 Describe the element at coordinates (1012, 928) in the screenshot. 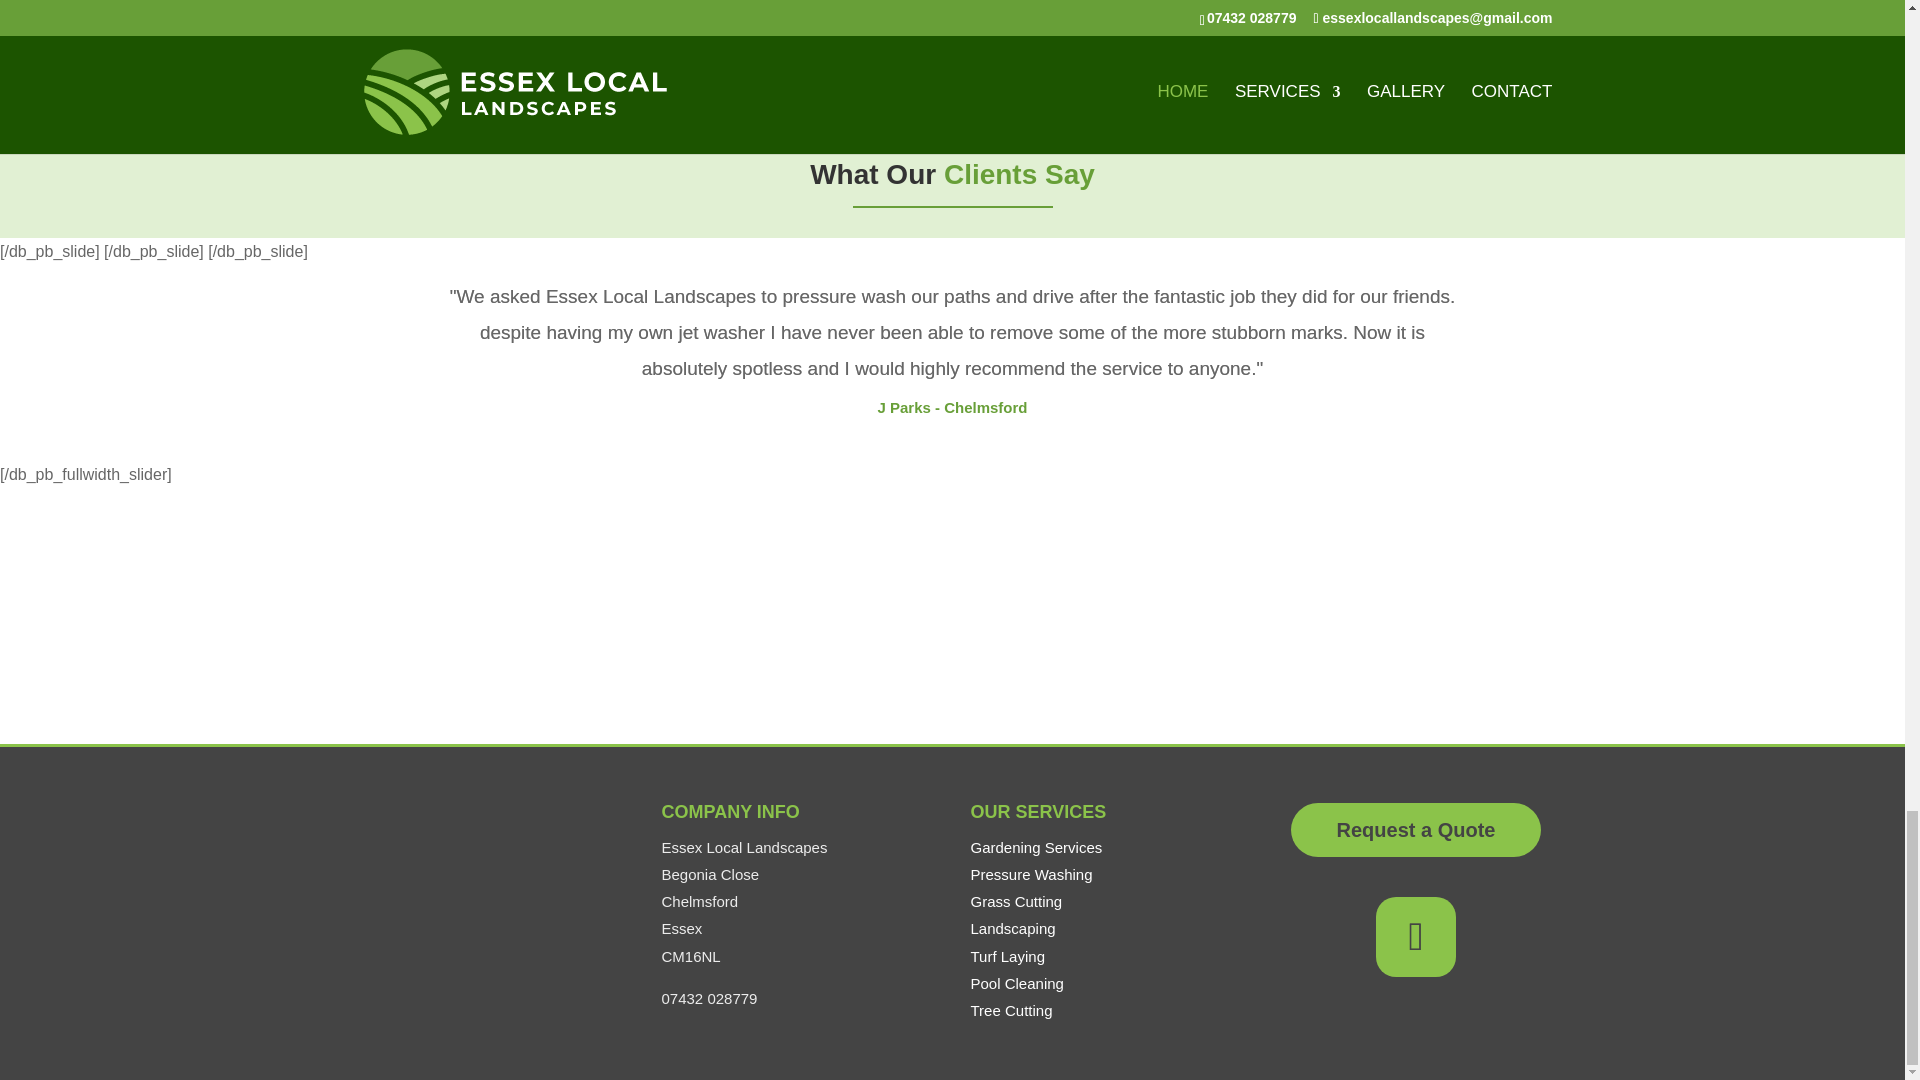

I see `Landscaping` at that location.